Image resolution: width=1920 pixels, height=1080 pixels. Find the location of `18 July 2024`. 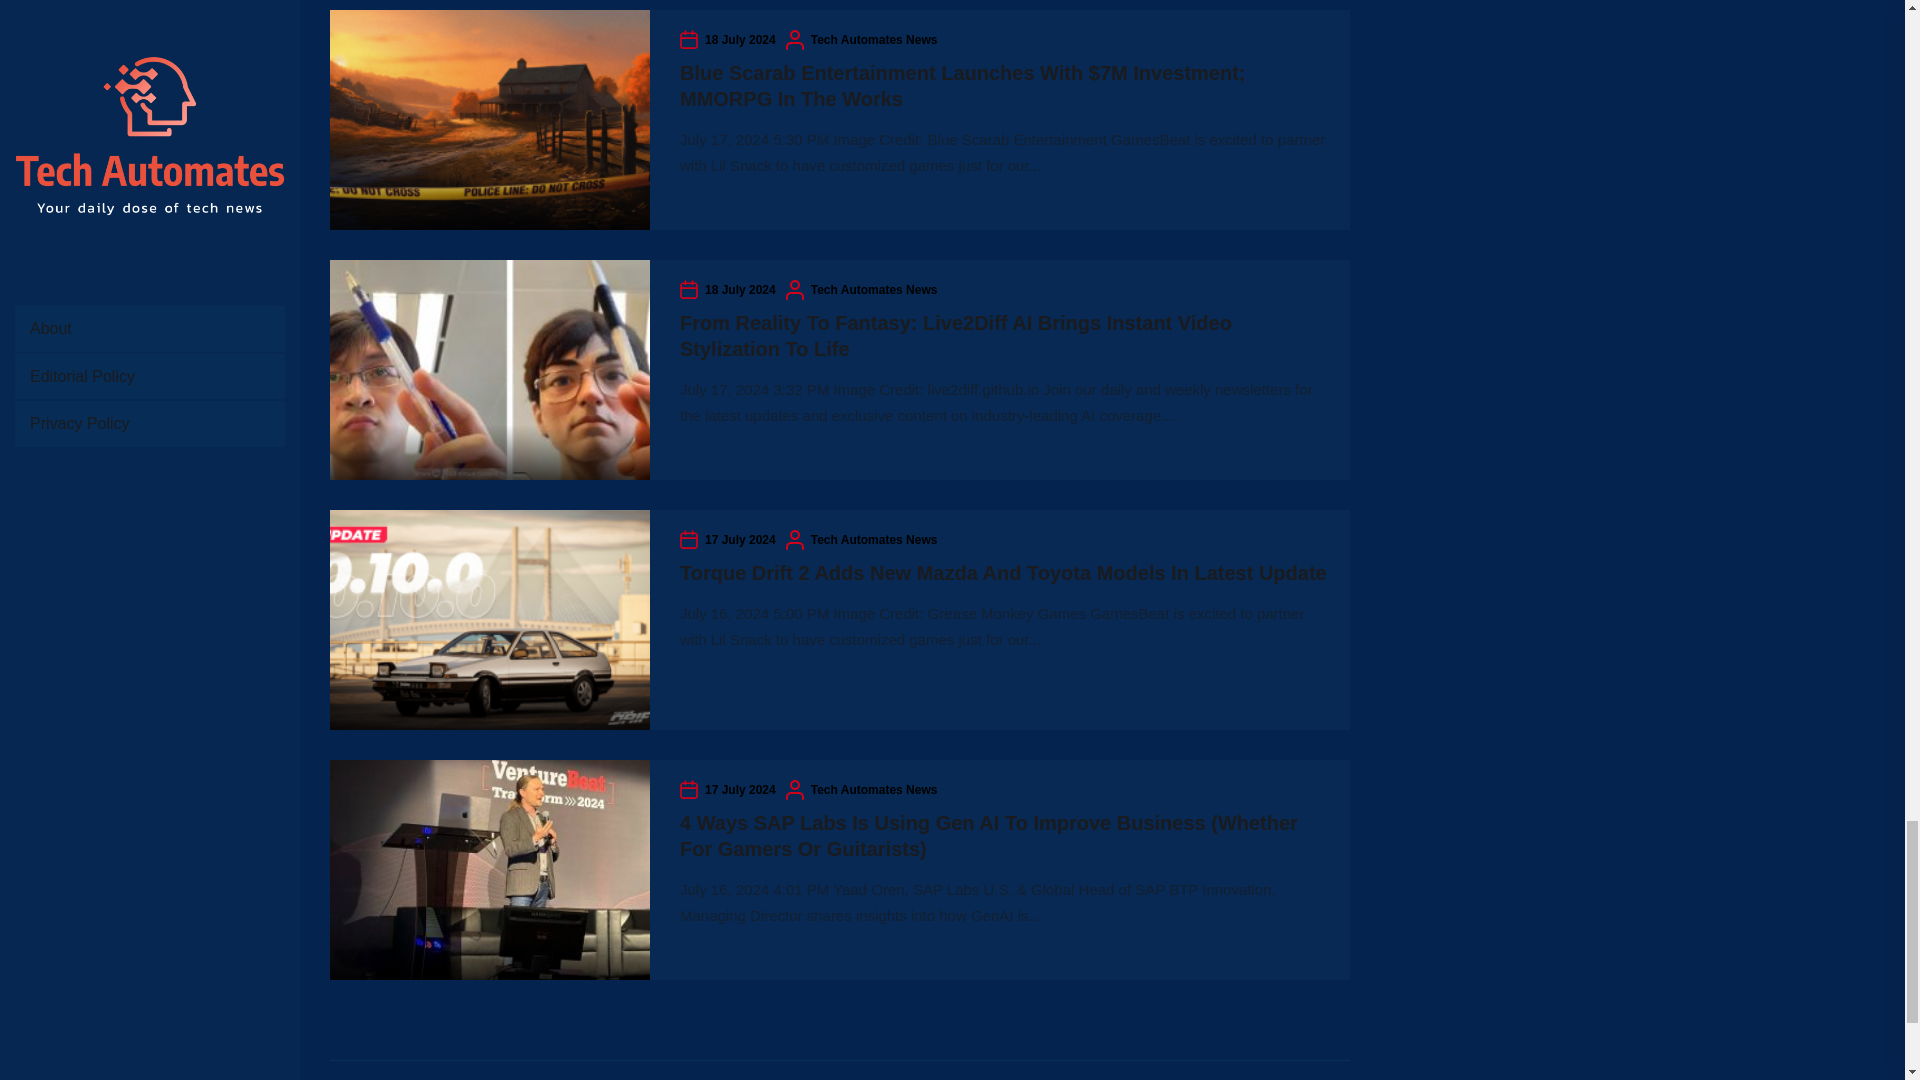

18 July 2024 is located at coordinates (740, 40).